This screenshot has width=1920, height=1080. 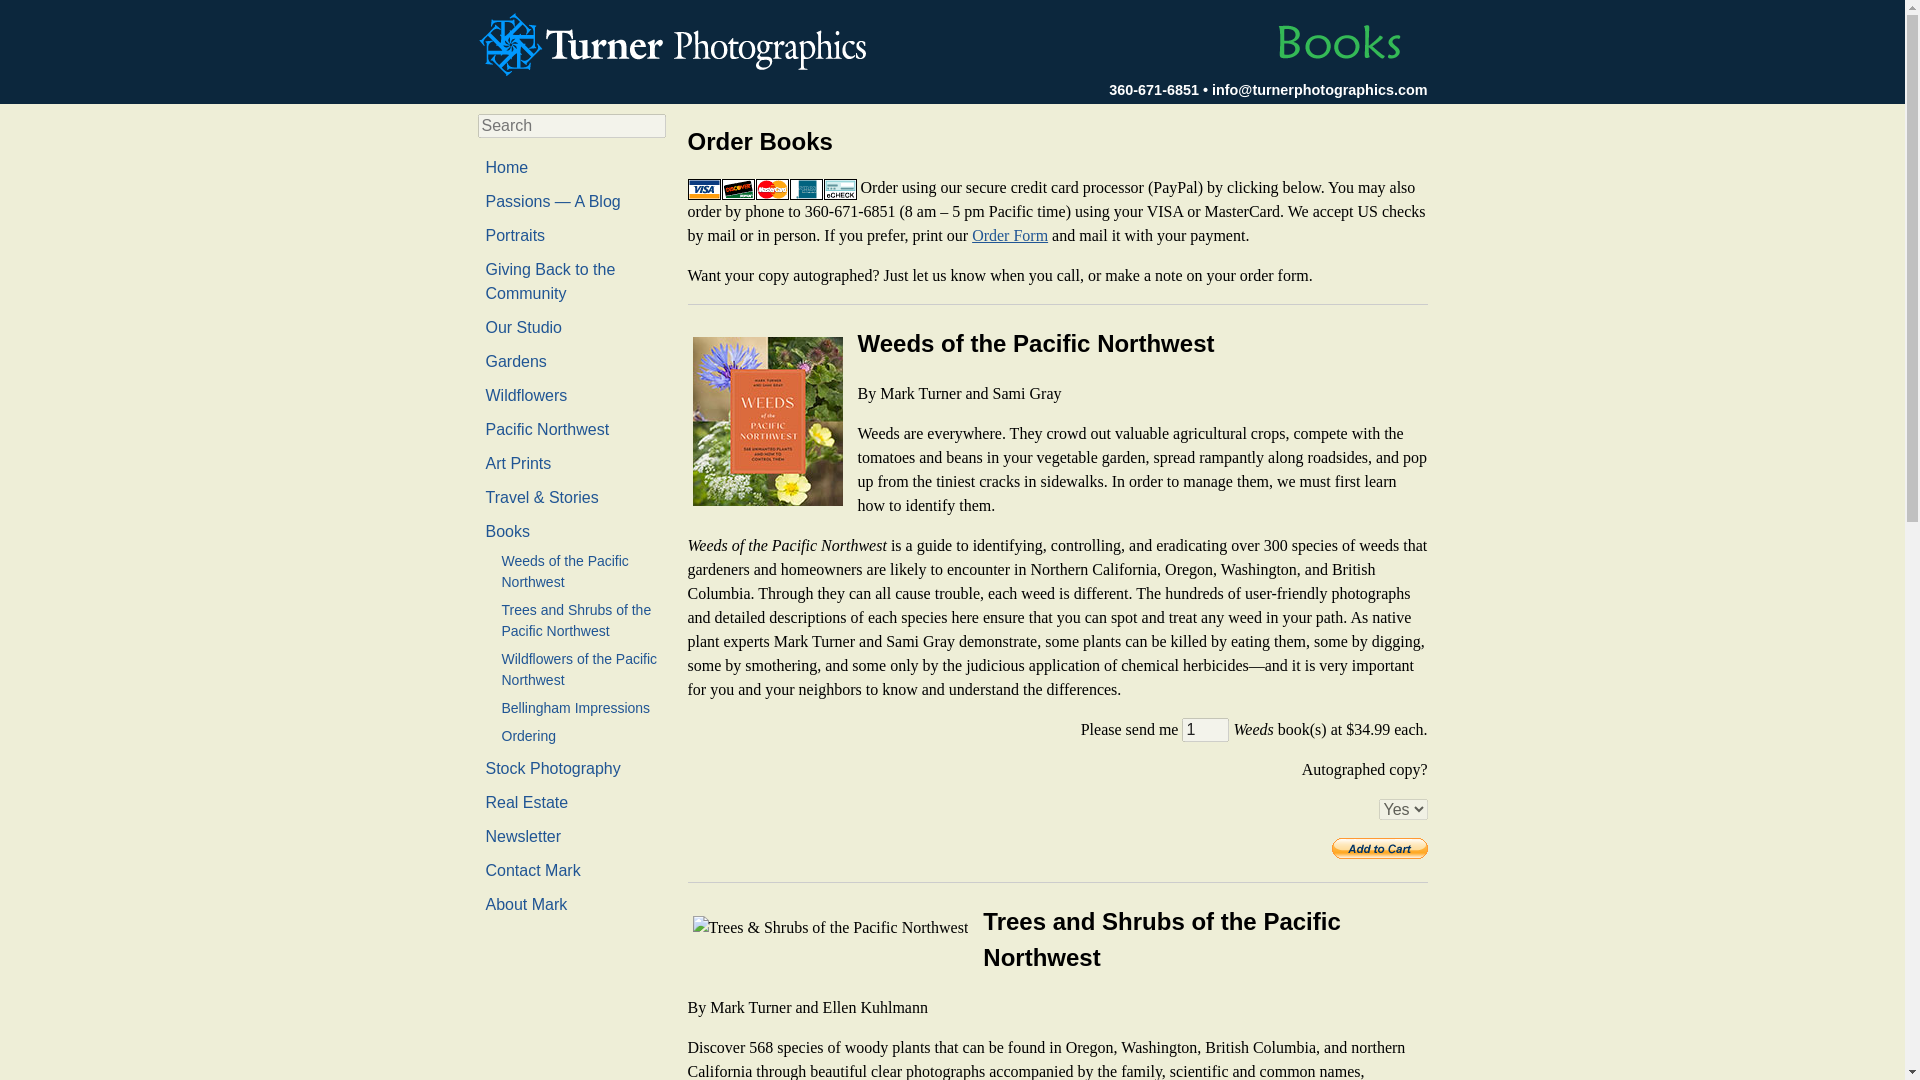 I want to click on Turner Photographics, so click(x=678, y=42).